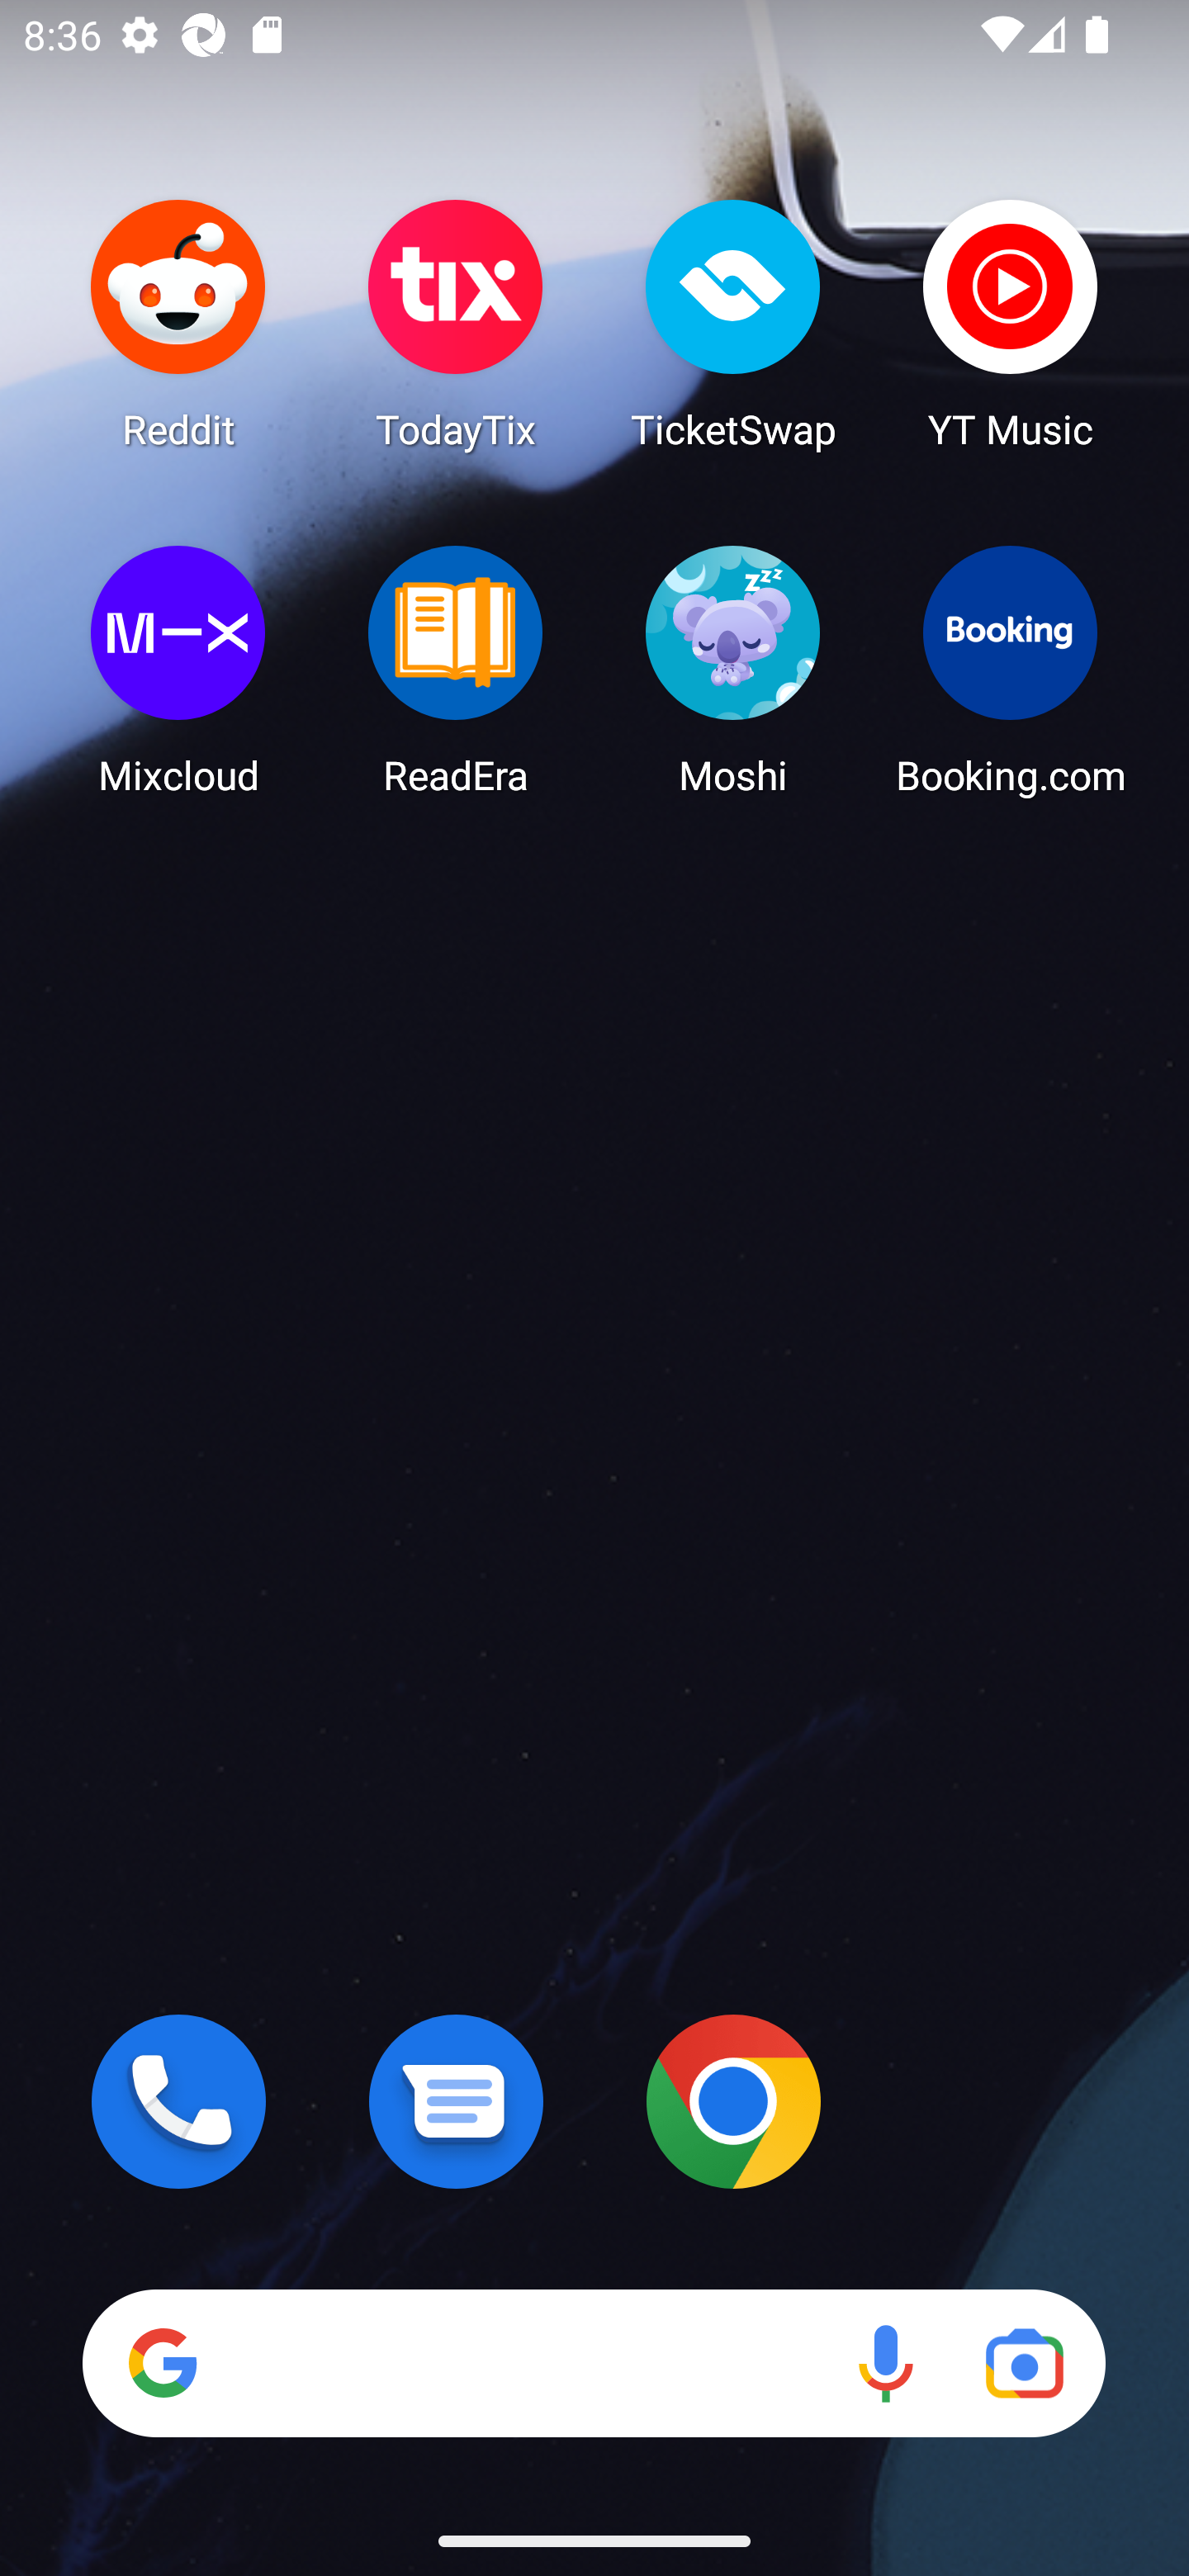 The height and width of the screenshot is (2576, 1189). What do you see at coordinates (178, 324) in the screenshot?
I see `Reddit` at bounding box center [178, 324].